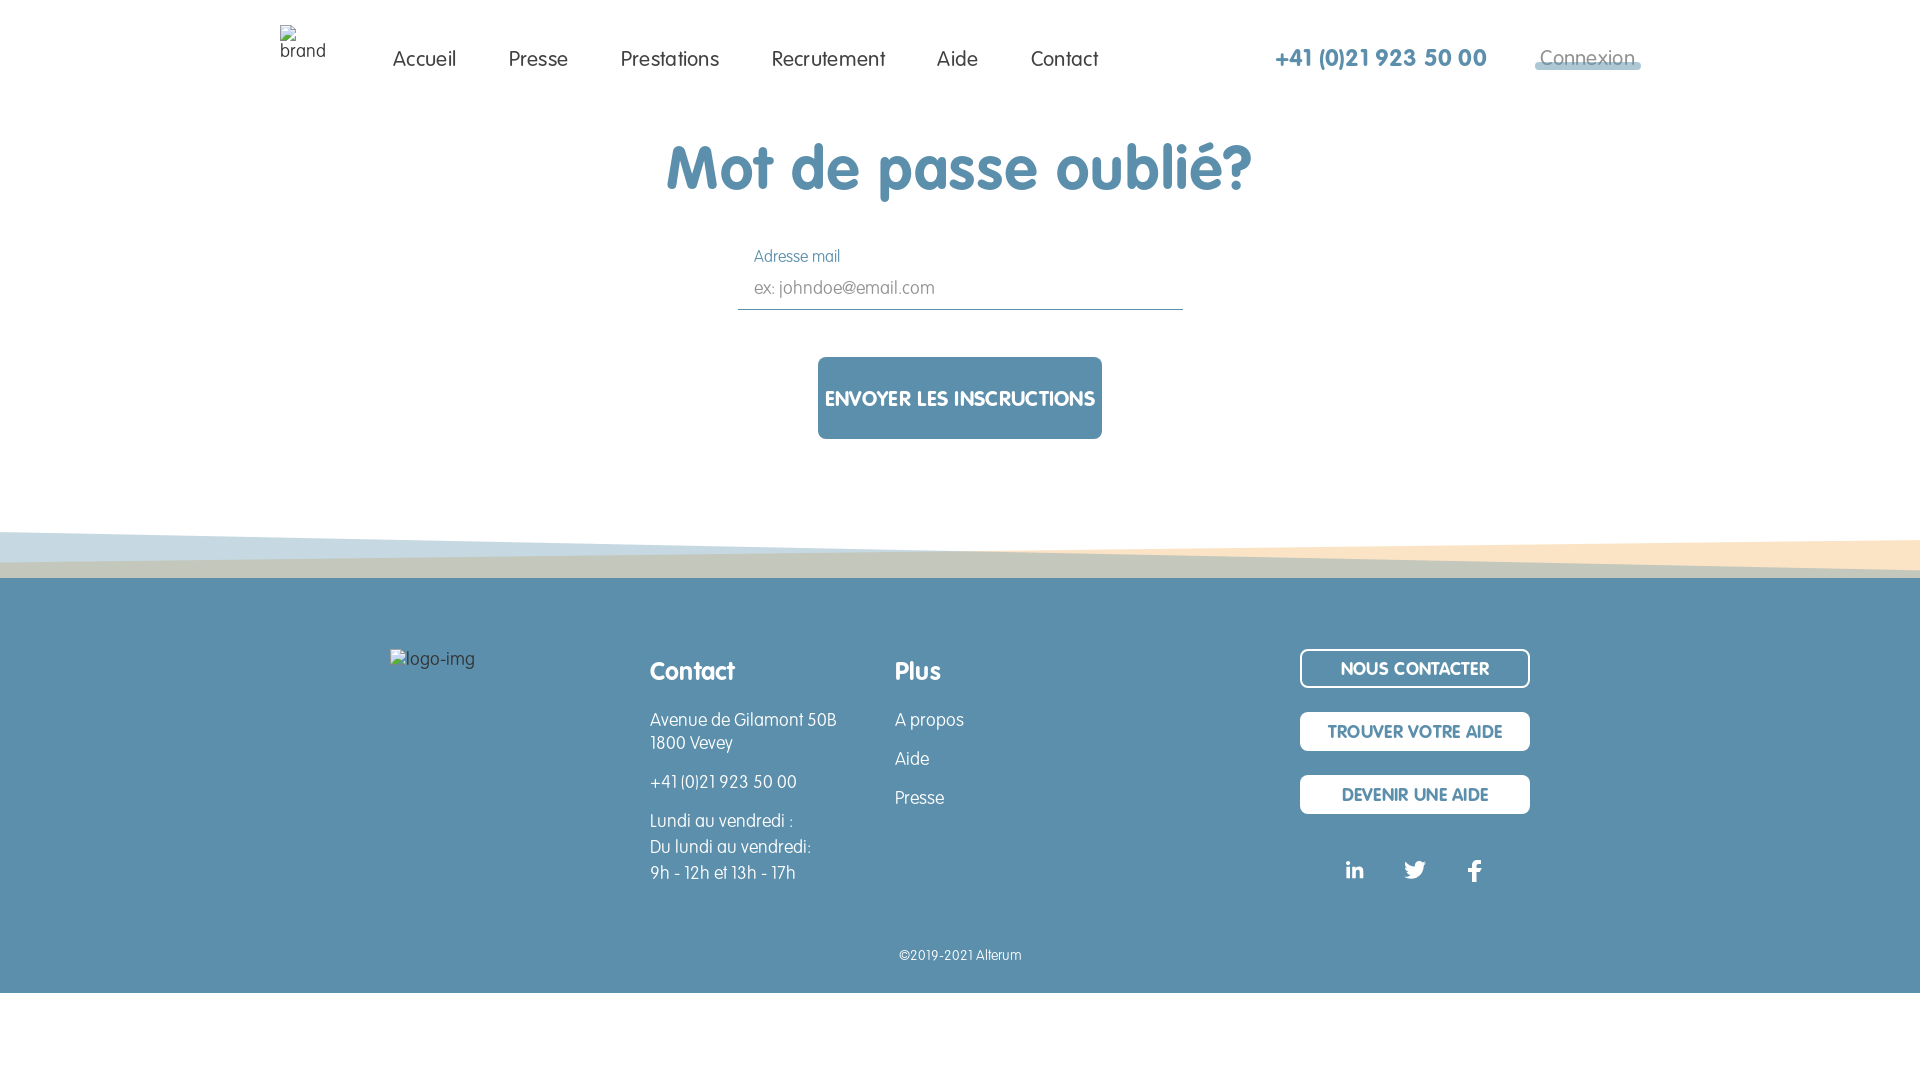  What do you see at coordinates (960, 398) in the screenshot?
I see `Envoyer les inscructions` at bounding box center [960, 398].